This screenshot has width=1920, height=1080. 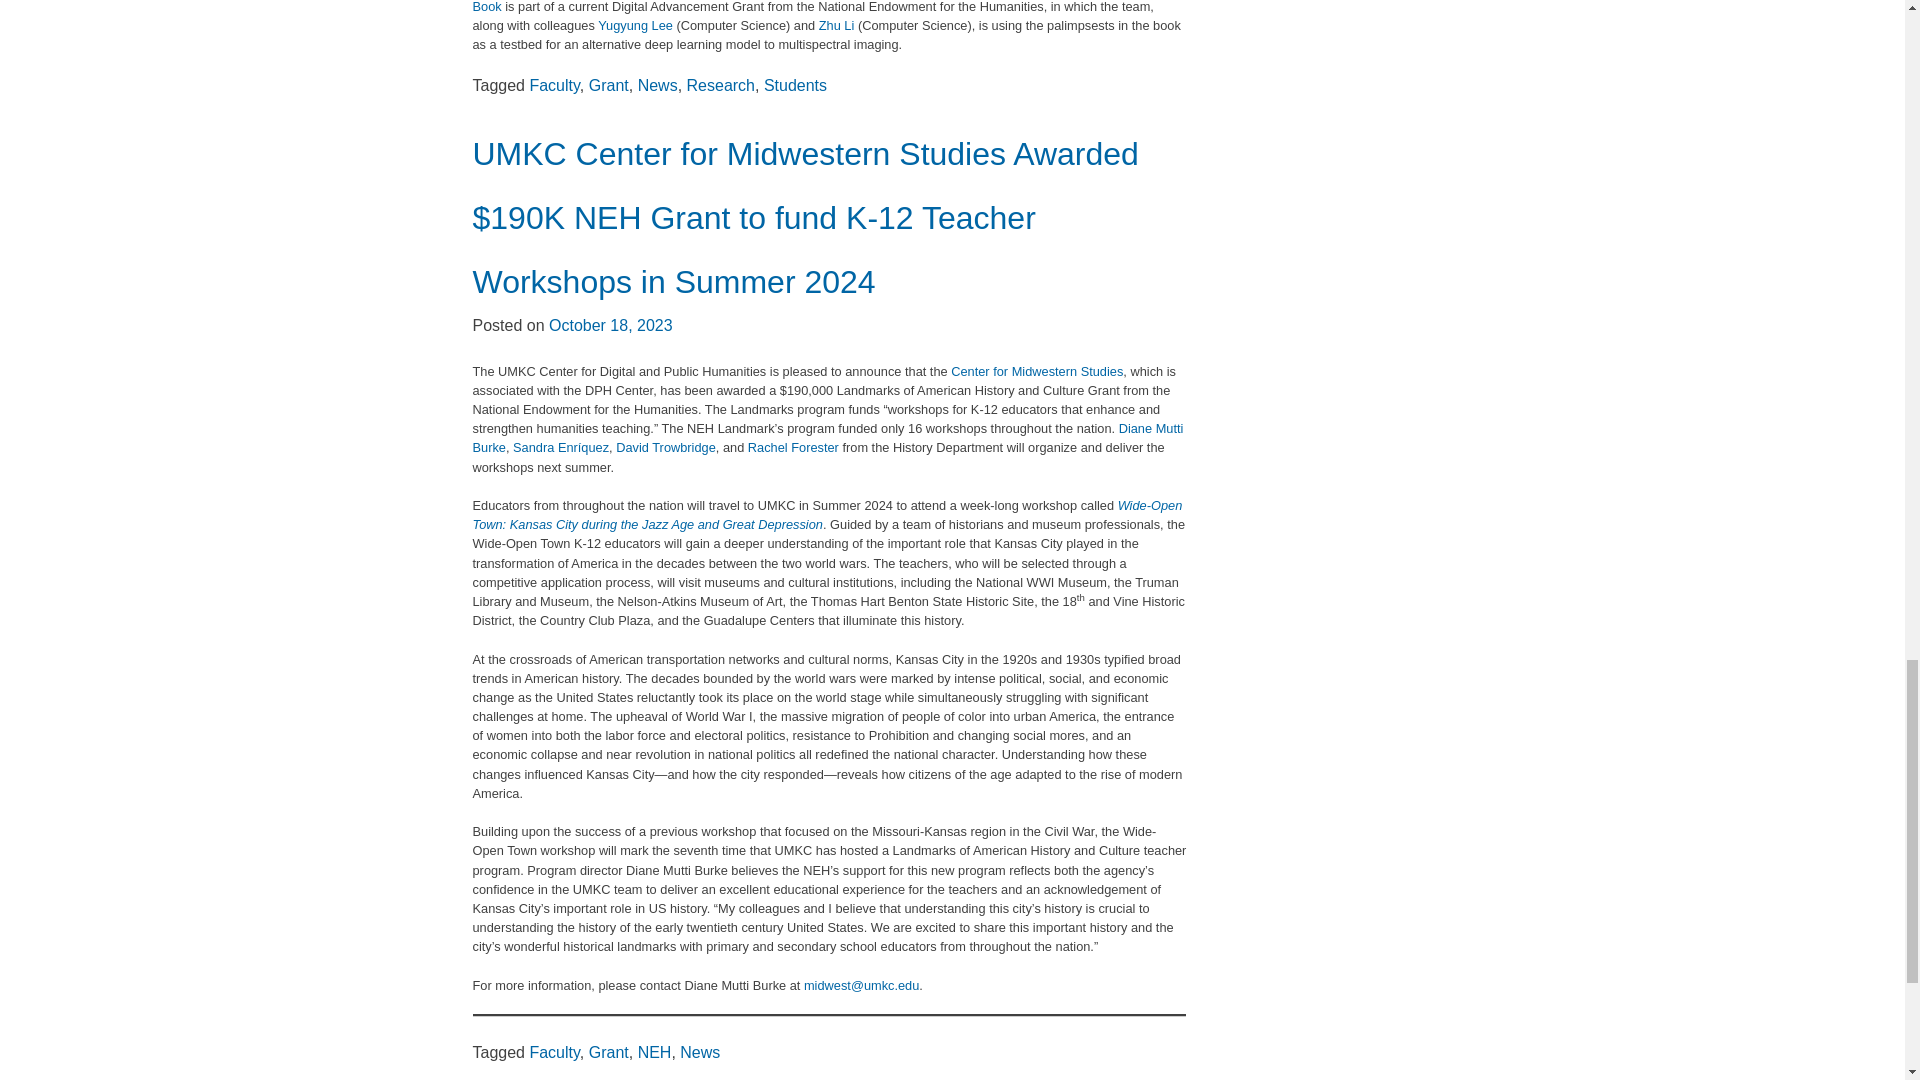 What do you see at coordinates (611, 325) in the screenshot?
I see `October 18, 2023` at bounding box center [611, 325].